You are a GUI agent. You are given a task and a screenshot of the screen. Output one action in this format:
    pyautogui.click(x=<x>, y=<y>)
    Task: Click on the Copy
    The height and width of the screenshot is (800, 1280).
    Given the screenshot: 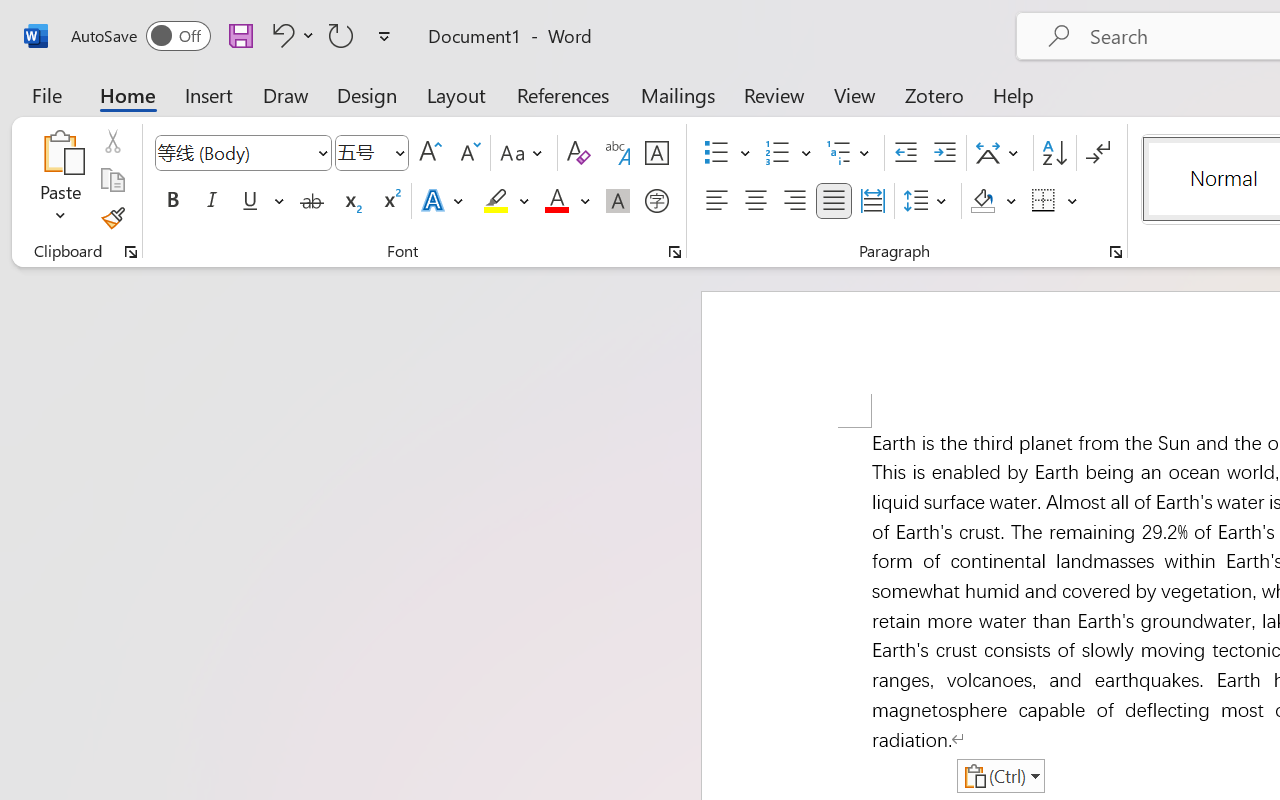 What is the action you would take?
    pyautogui.click(x=112, y=180)
    